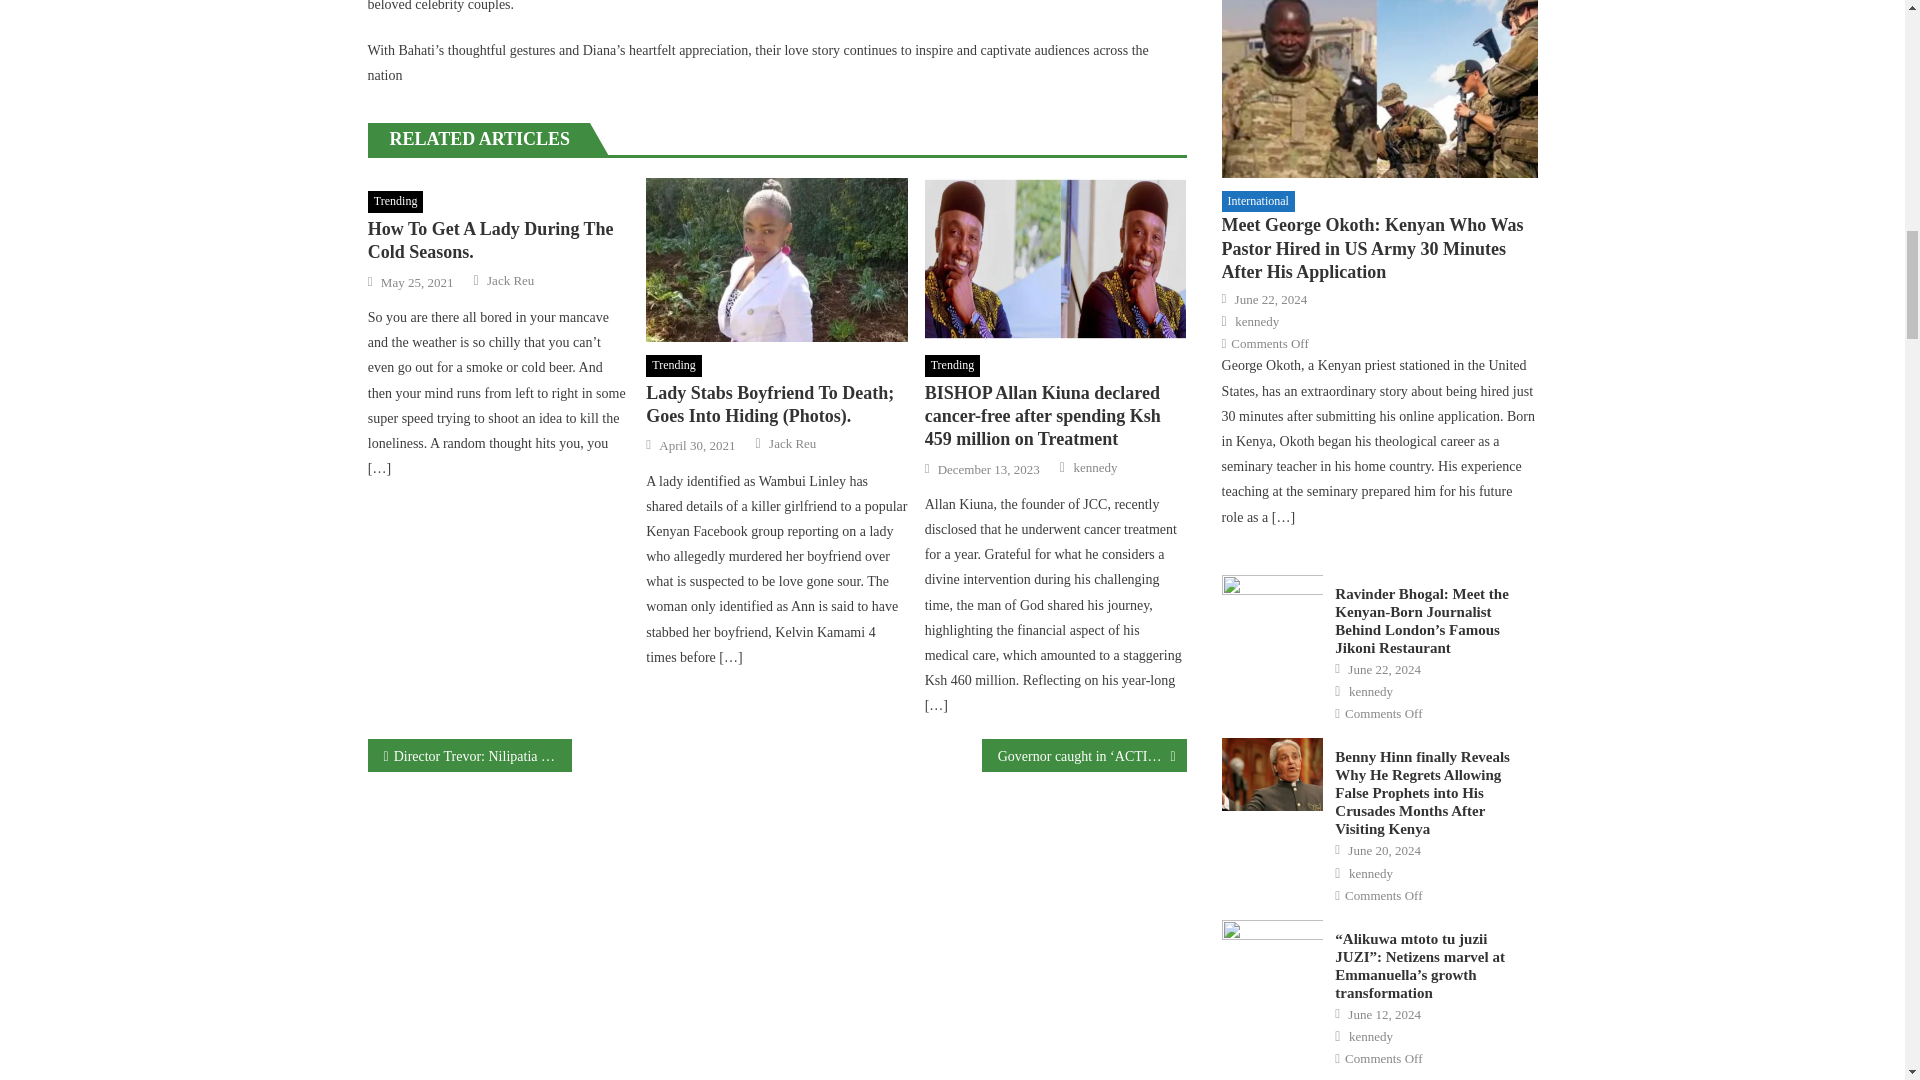  I want to click on April 30, 2021, so click(696, 446).